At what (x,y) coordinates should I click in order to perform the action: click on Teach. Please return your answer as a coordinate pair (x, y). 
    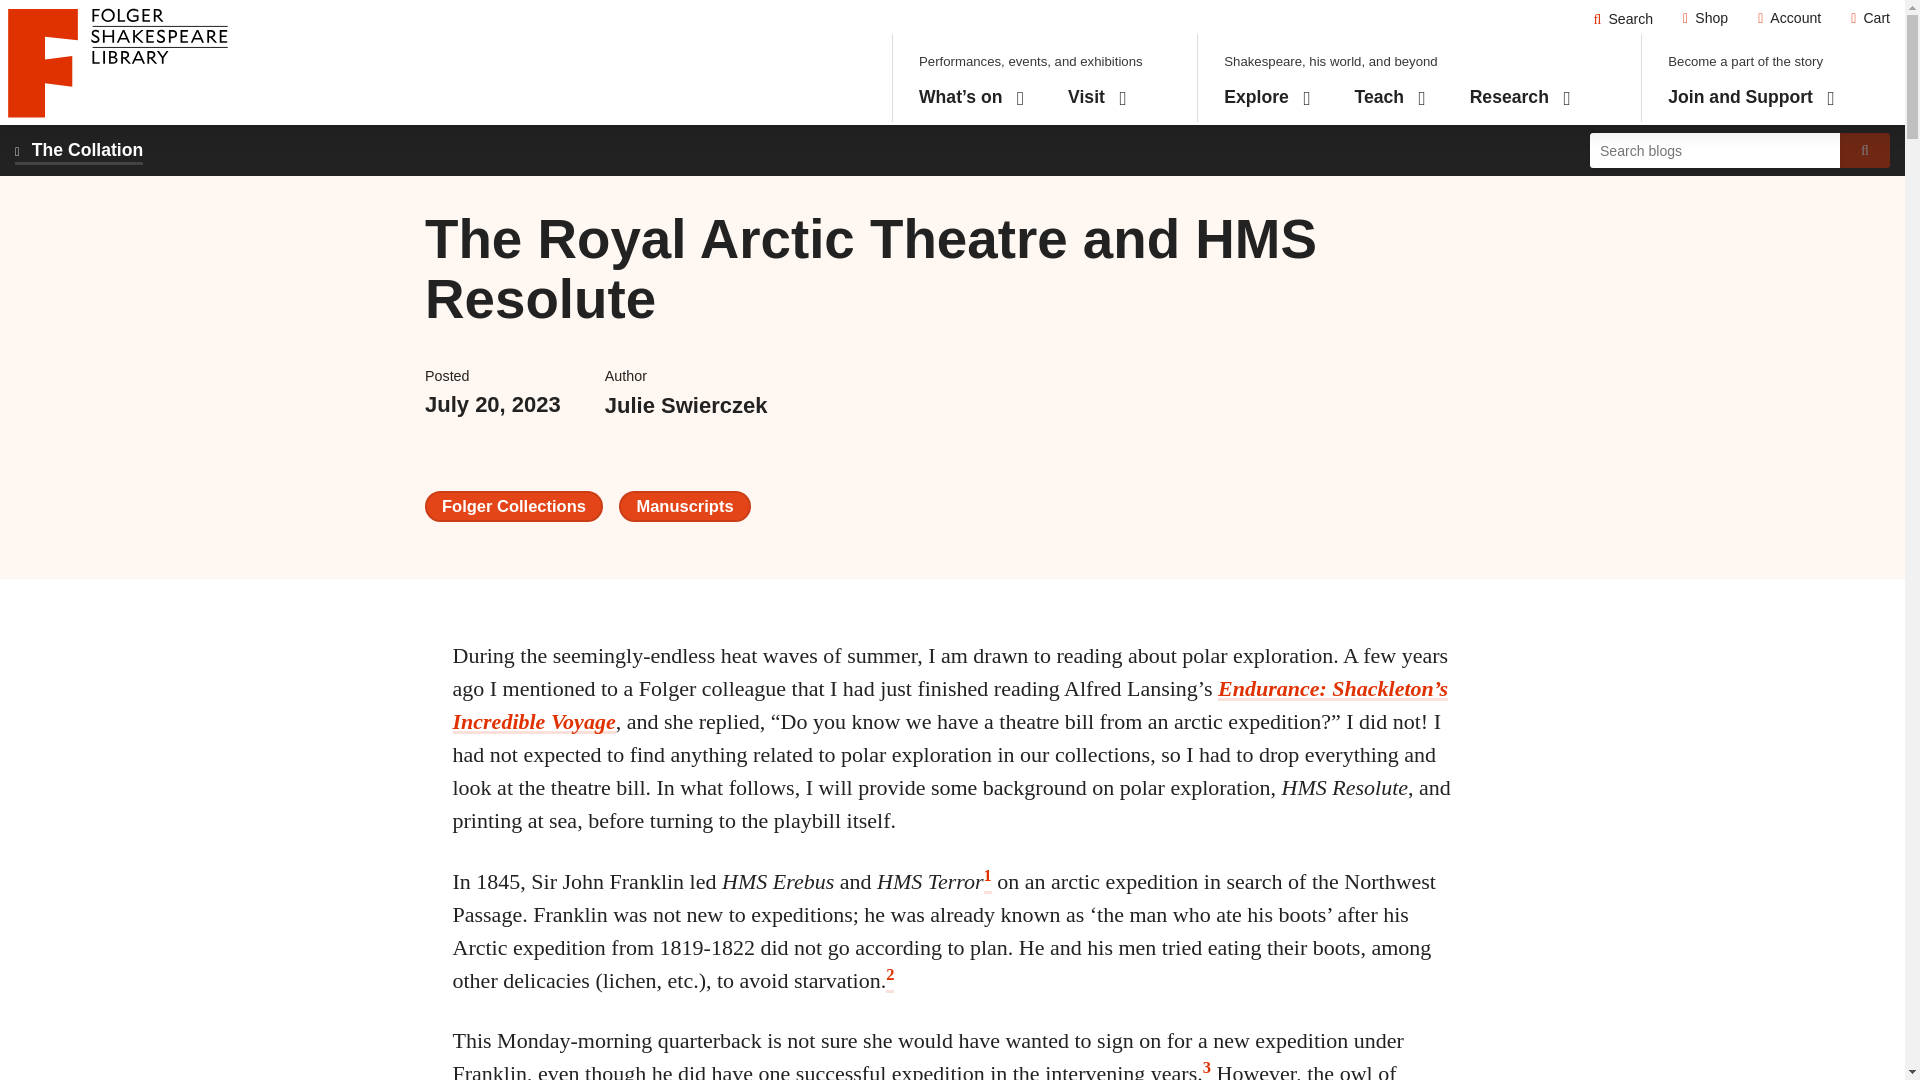
    Looking at the image, I should click on (1390, 97).